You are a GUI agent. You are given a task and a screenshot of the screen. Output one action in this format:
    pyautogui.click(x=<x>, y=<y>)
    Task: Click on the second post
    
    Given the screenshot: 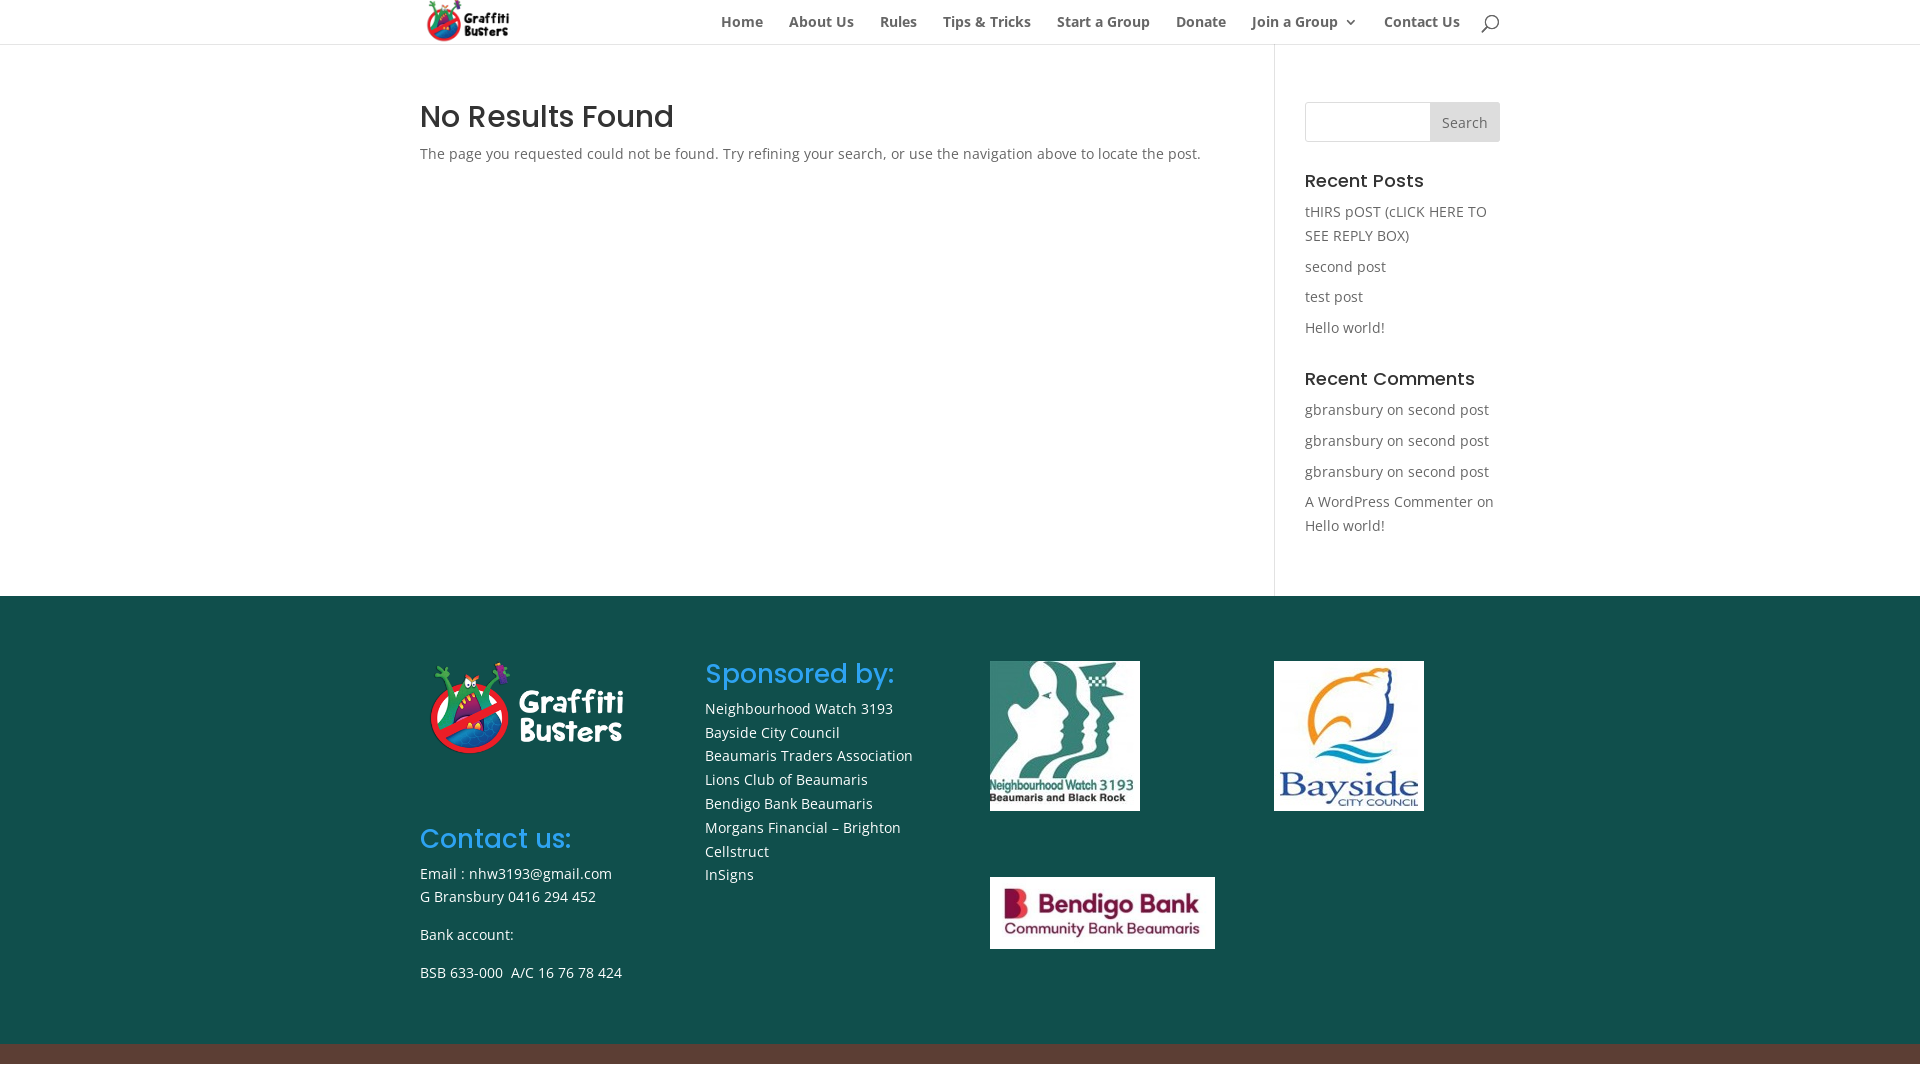 What is the action you would take?
    pyautogui.click(x=1346, y=266)
    